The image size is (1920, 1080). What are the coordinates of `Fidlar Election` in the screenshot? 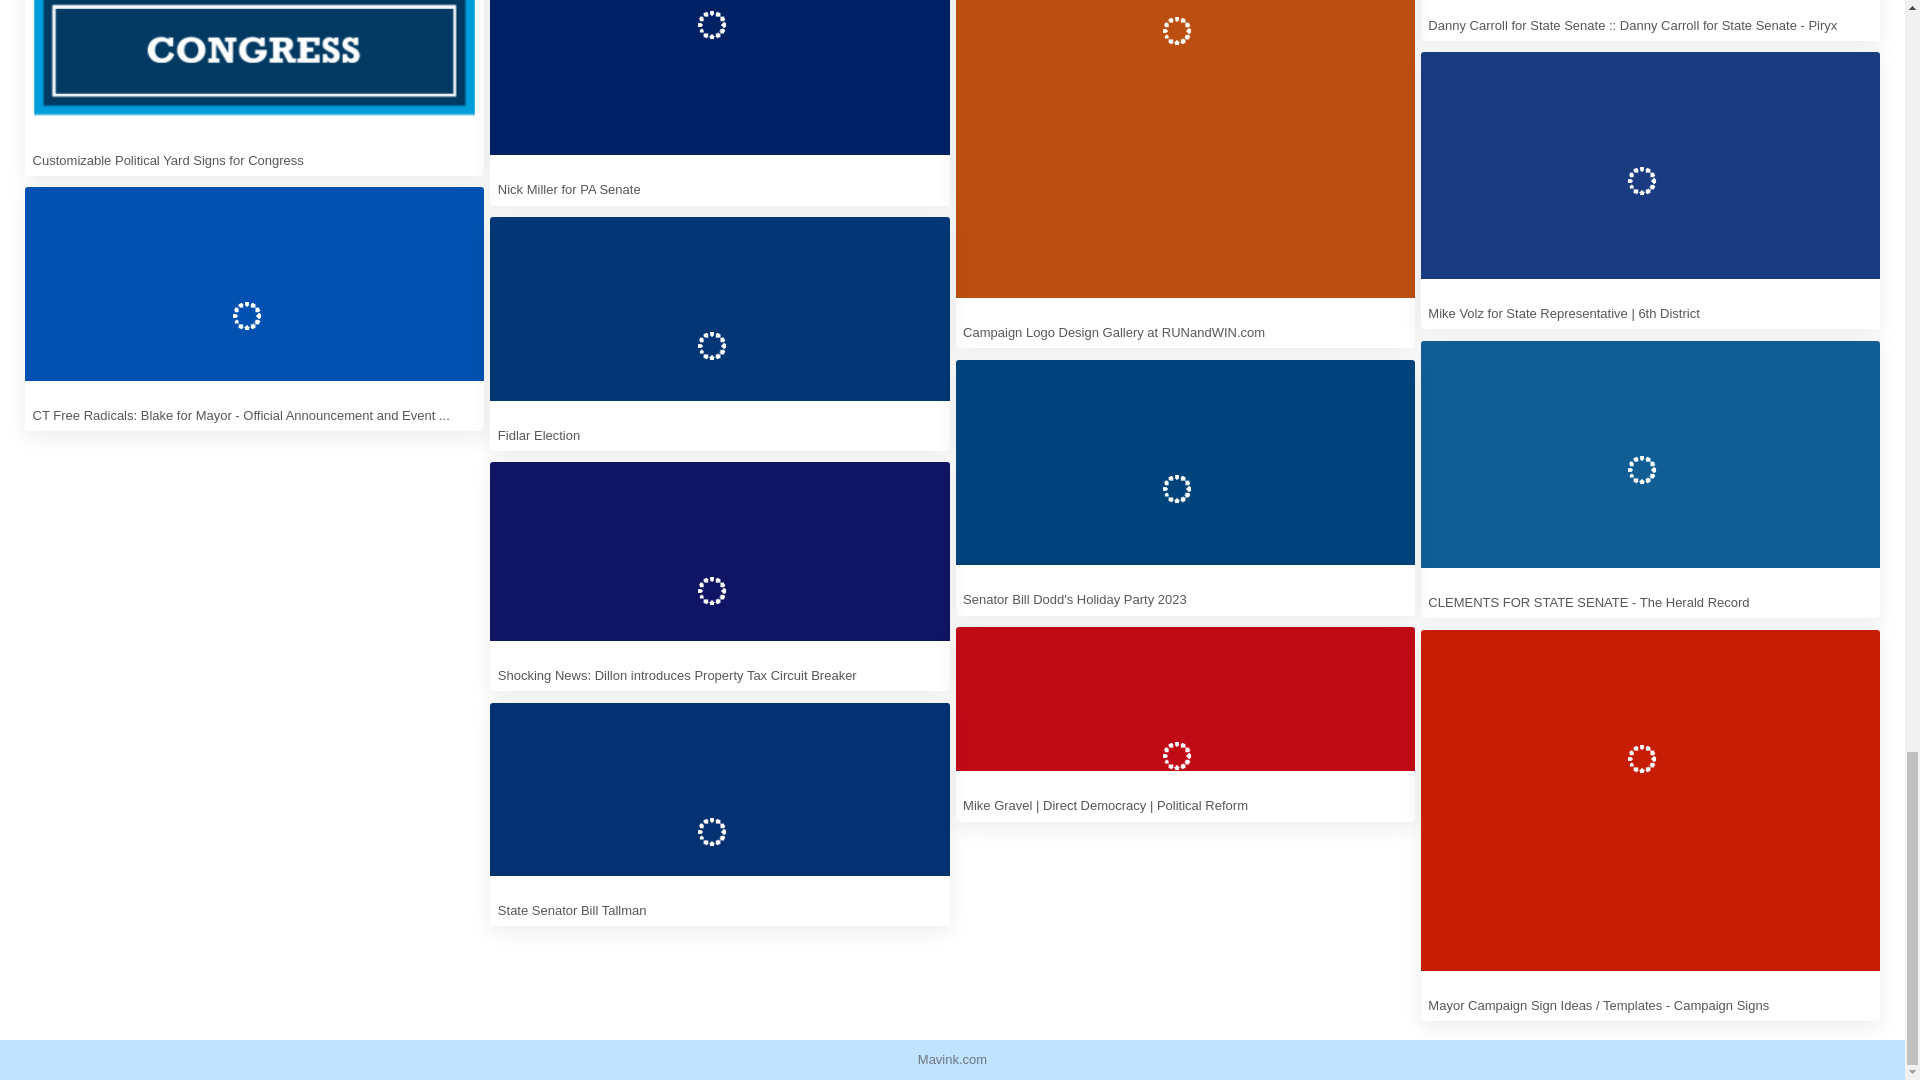 It's located at (718, 334).